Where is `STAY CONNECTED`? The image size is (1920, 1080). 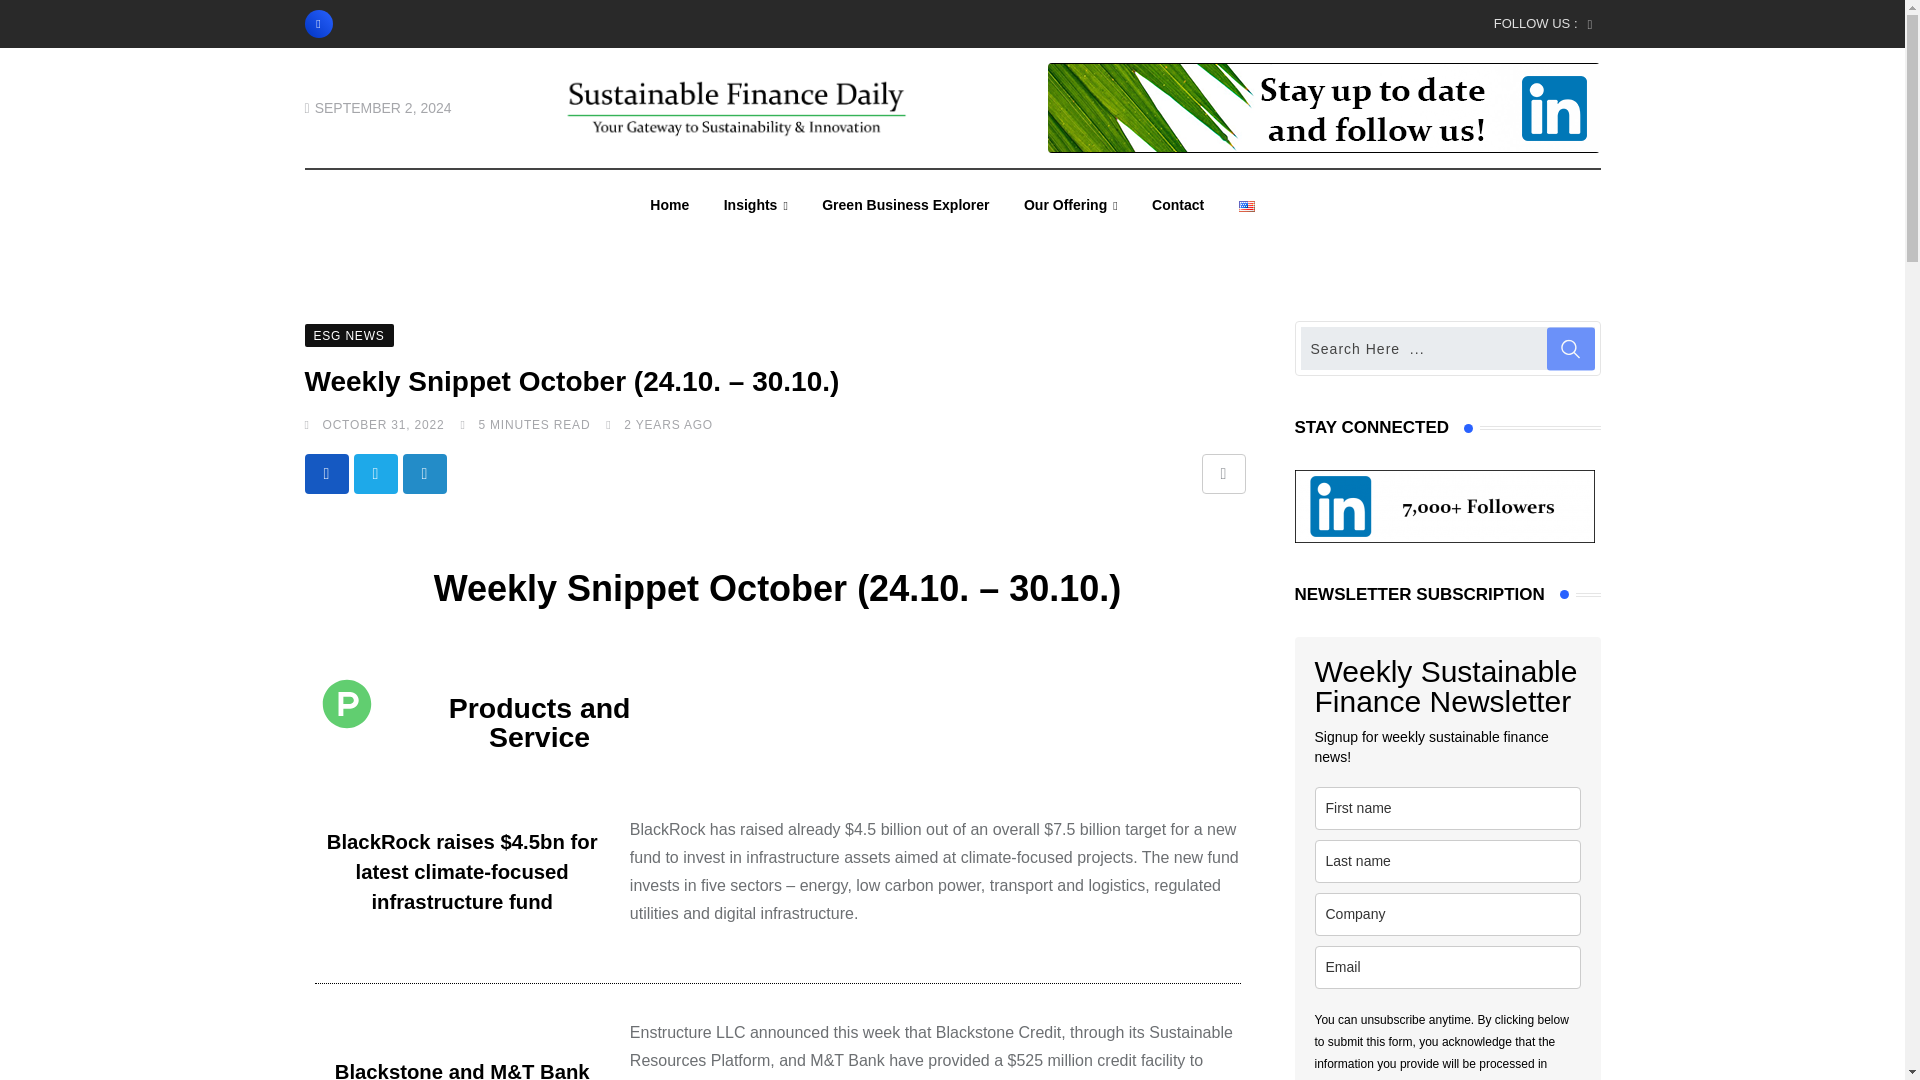
STAY CONNECTED is located at coordinates (1444, 506).